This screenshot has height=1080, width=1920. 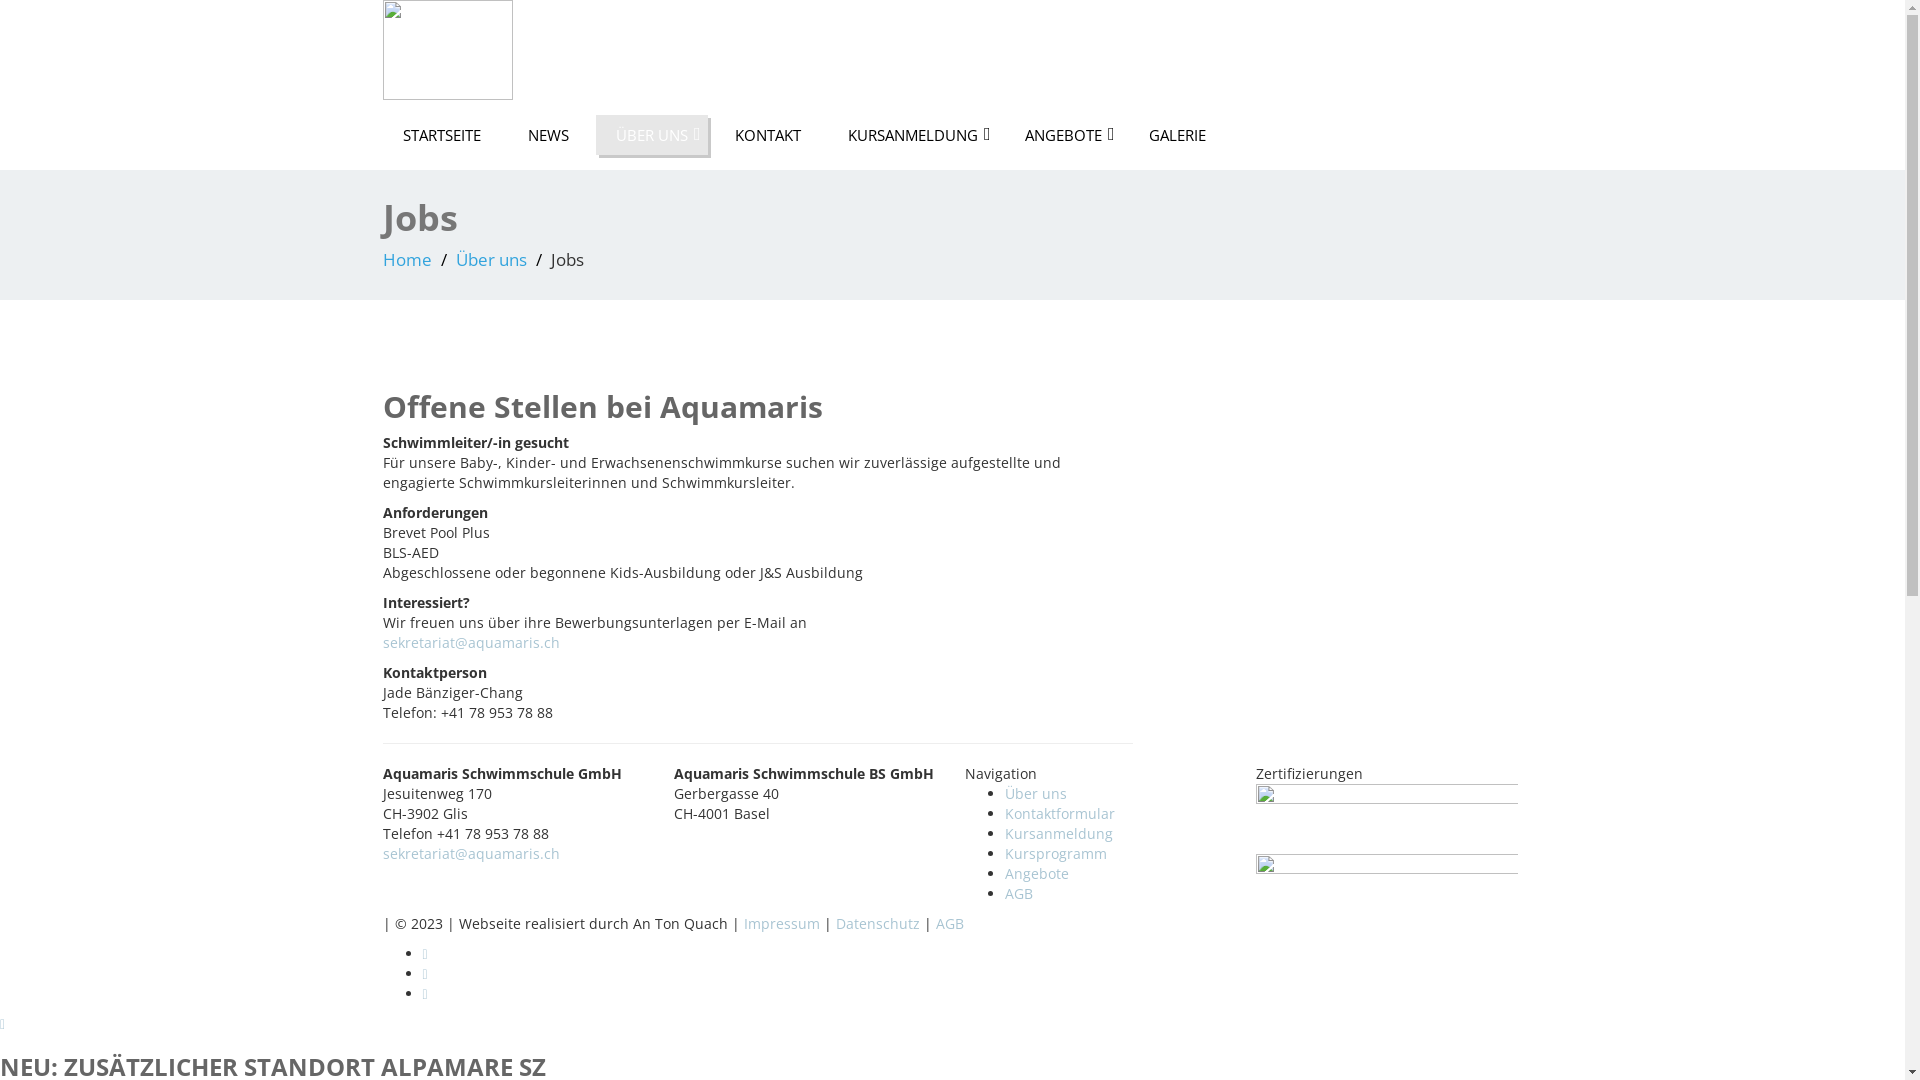 I want to click on Impressum, so click(x=784, y=924).